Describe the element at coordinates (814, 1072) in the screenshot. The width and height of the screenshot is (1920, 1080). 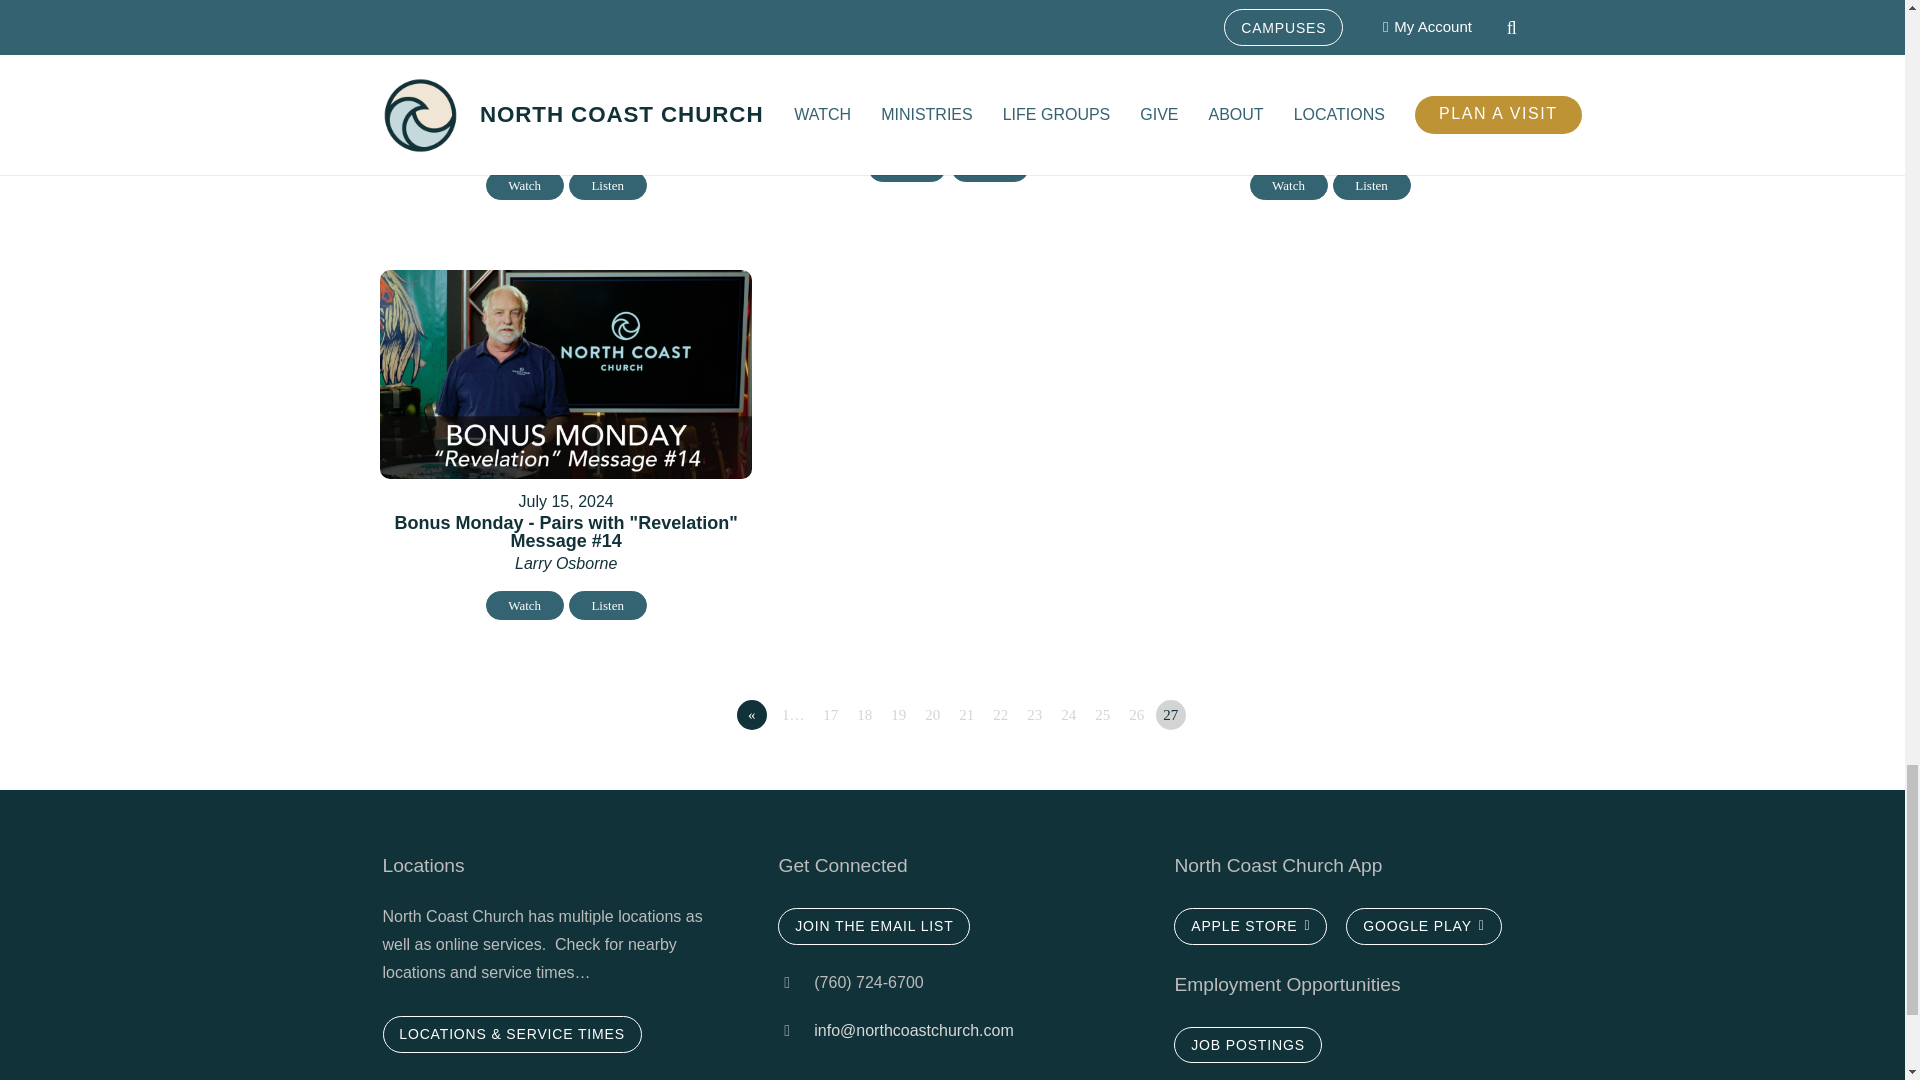
I see `Instagram` at that location.